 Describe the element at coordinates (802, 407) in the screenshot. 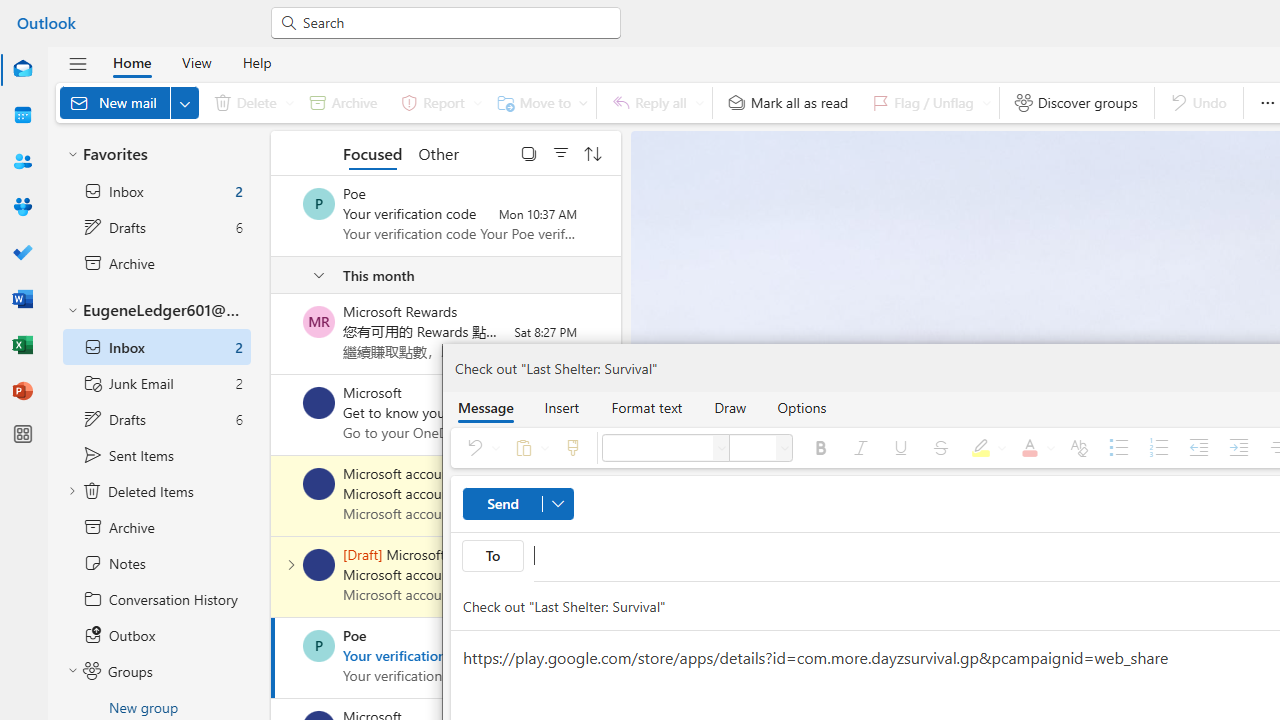

I see `Options` at that location.